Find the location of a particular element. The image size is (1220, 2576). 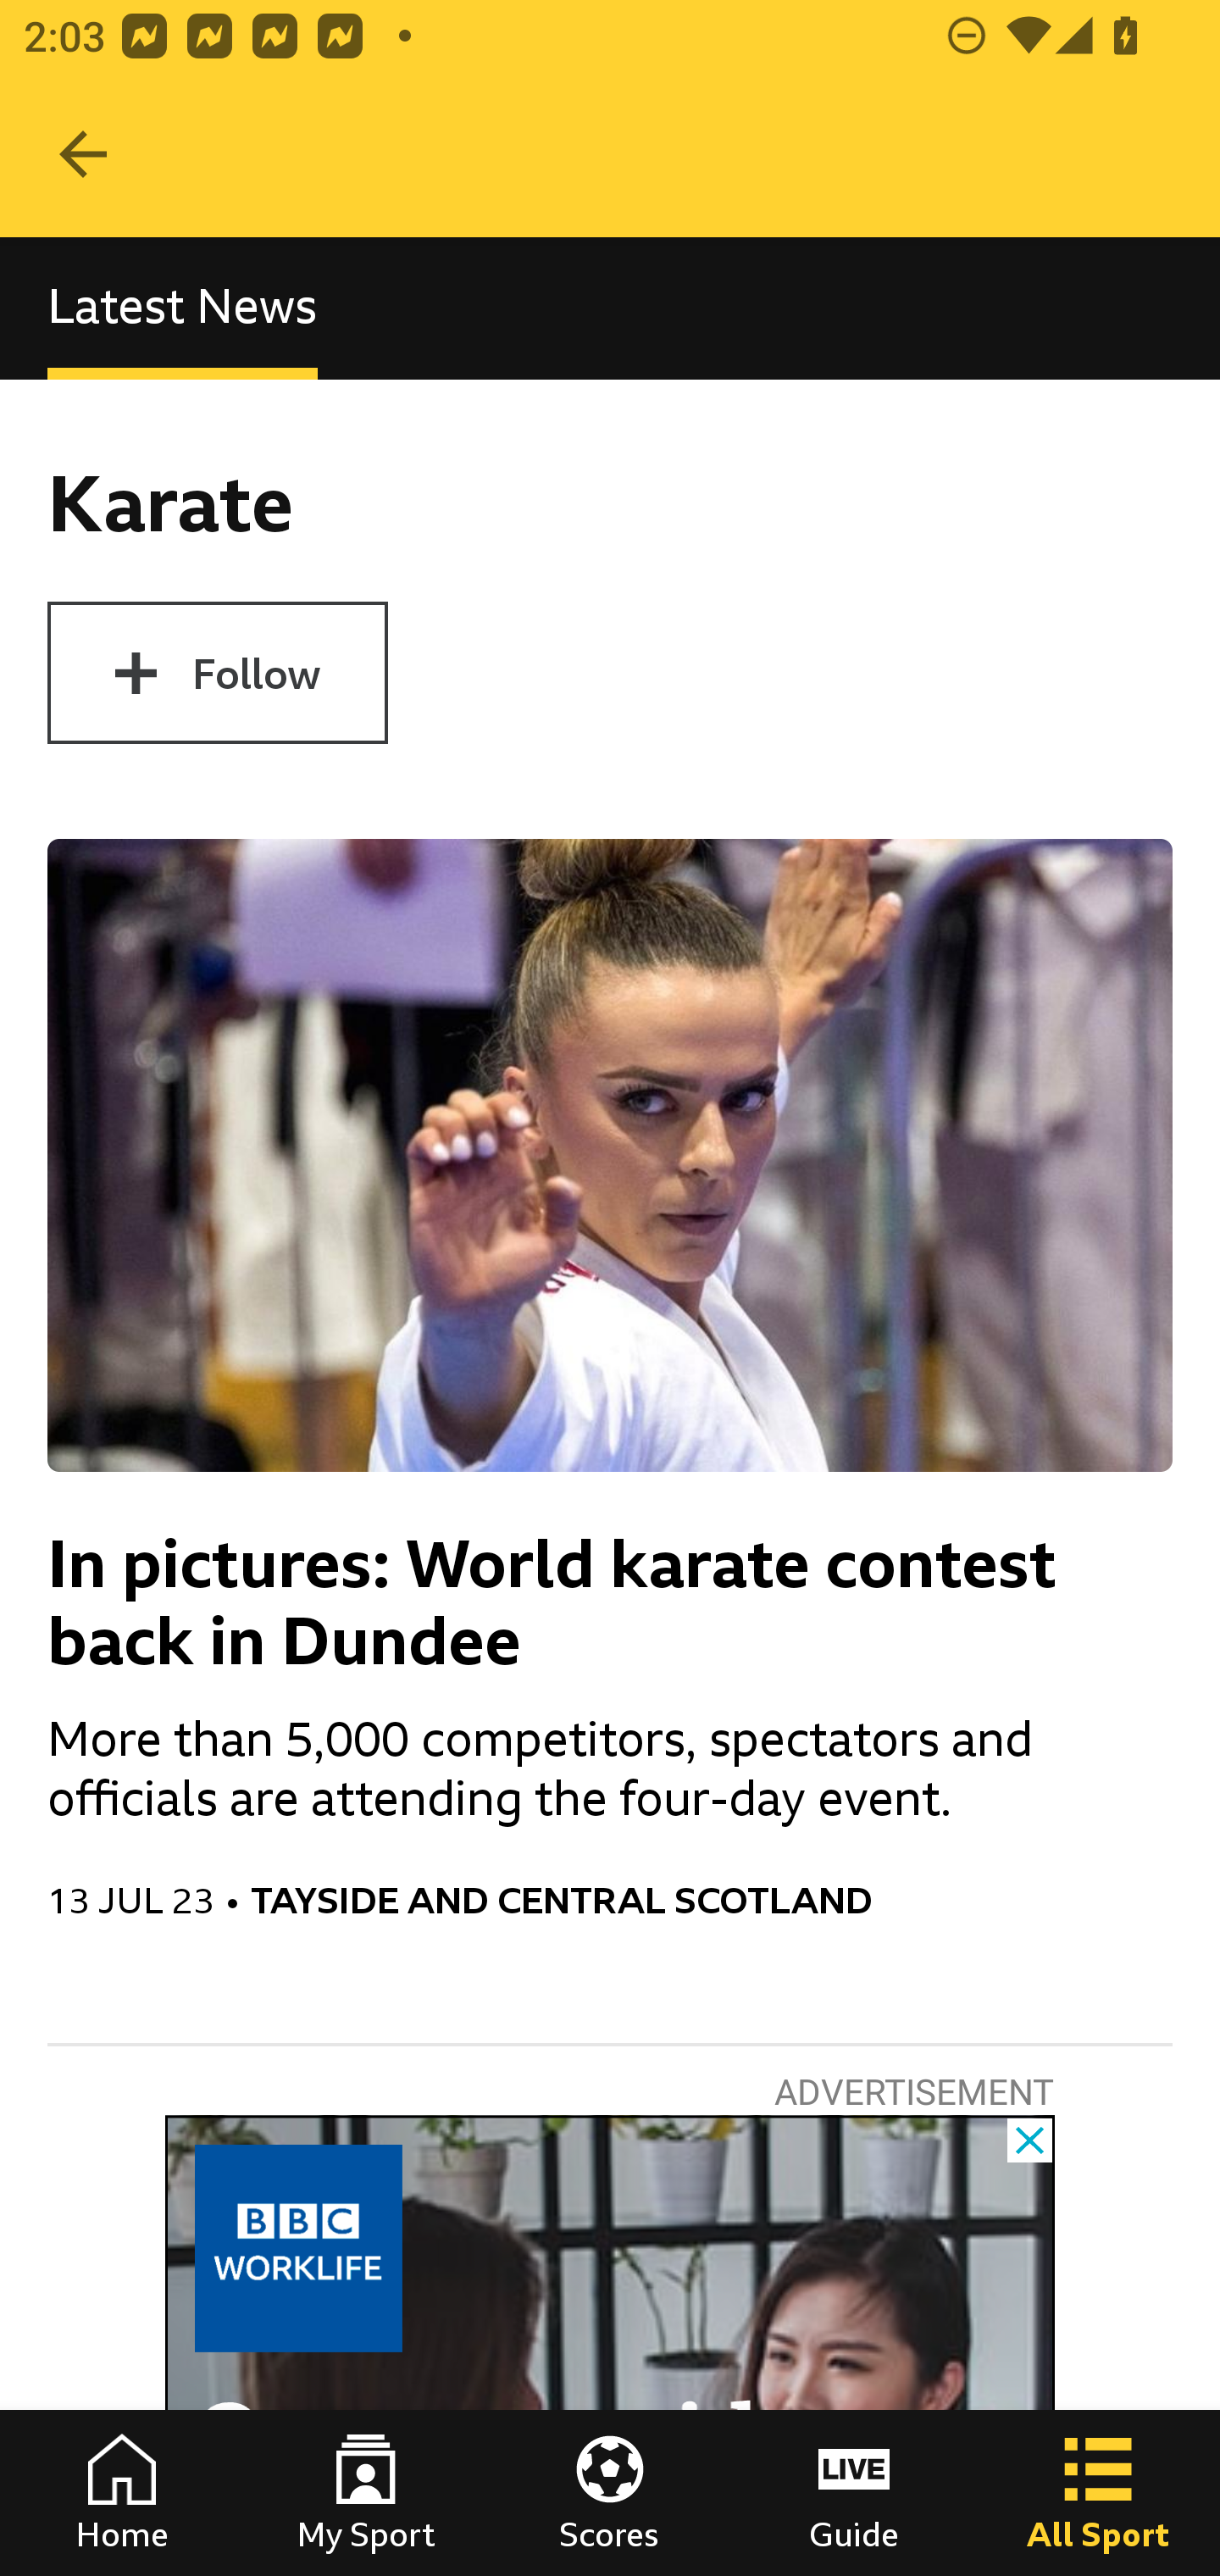

Follow Karate Follow is located at coordinates (217, 673).